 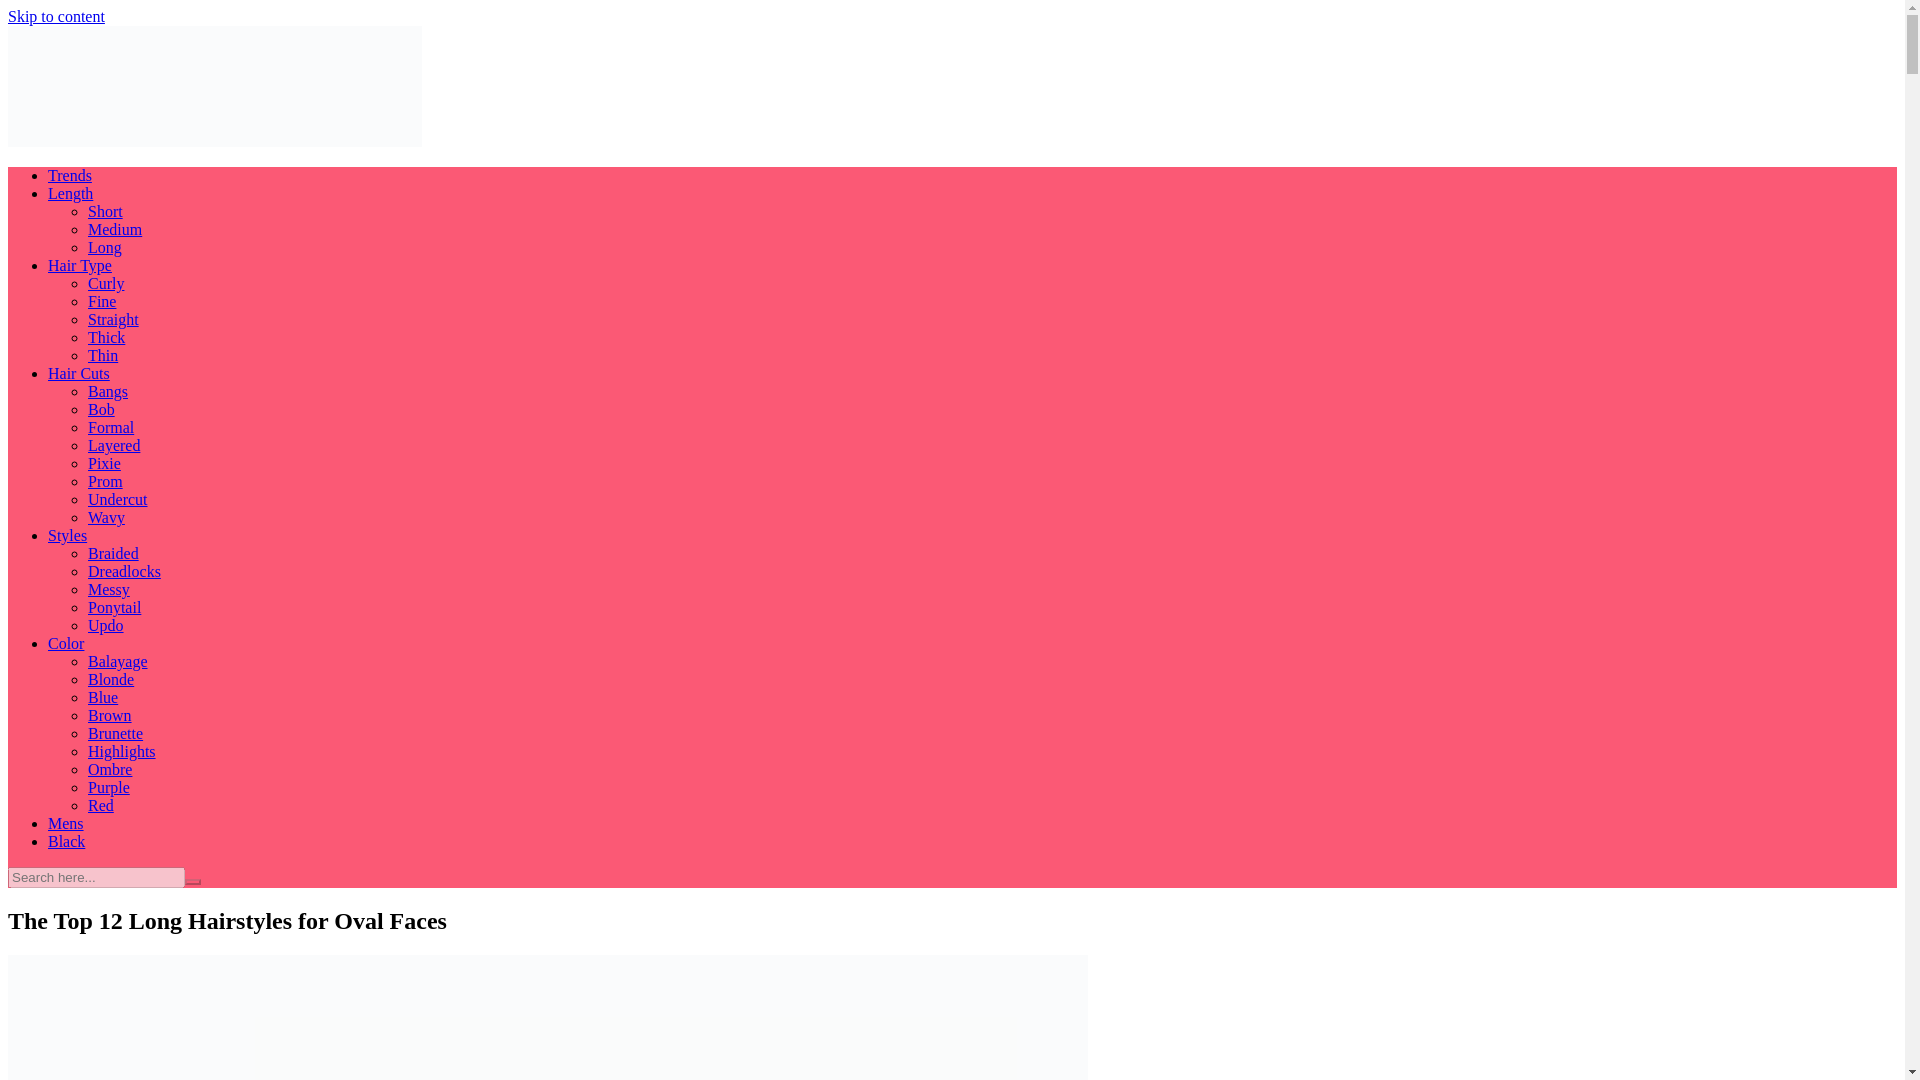 I want to click on Straight, so click(x=113, y=320).